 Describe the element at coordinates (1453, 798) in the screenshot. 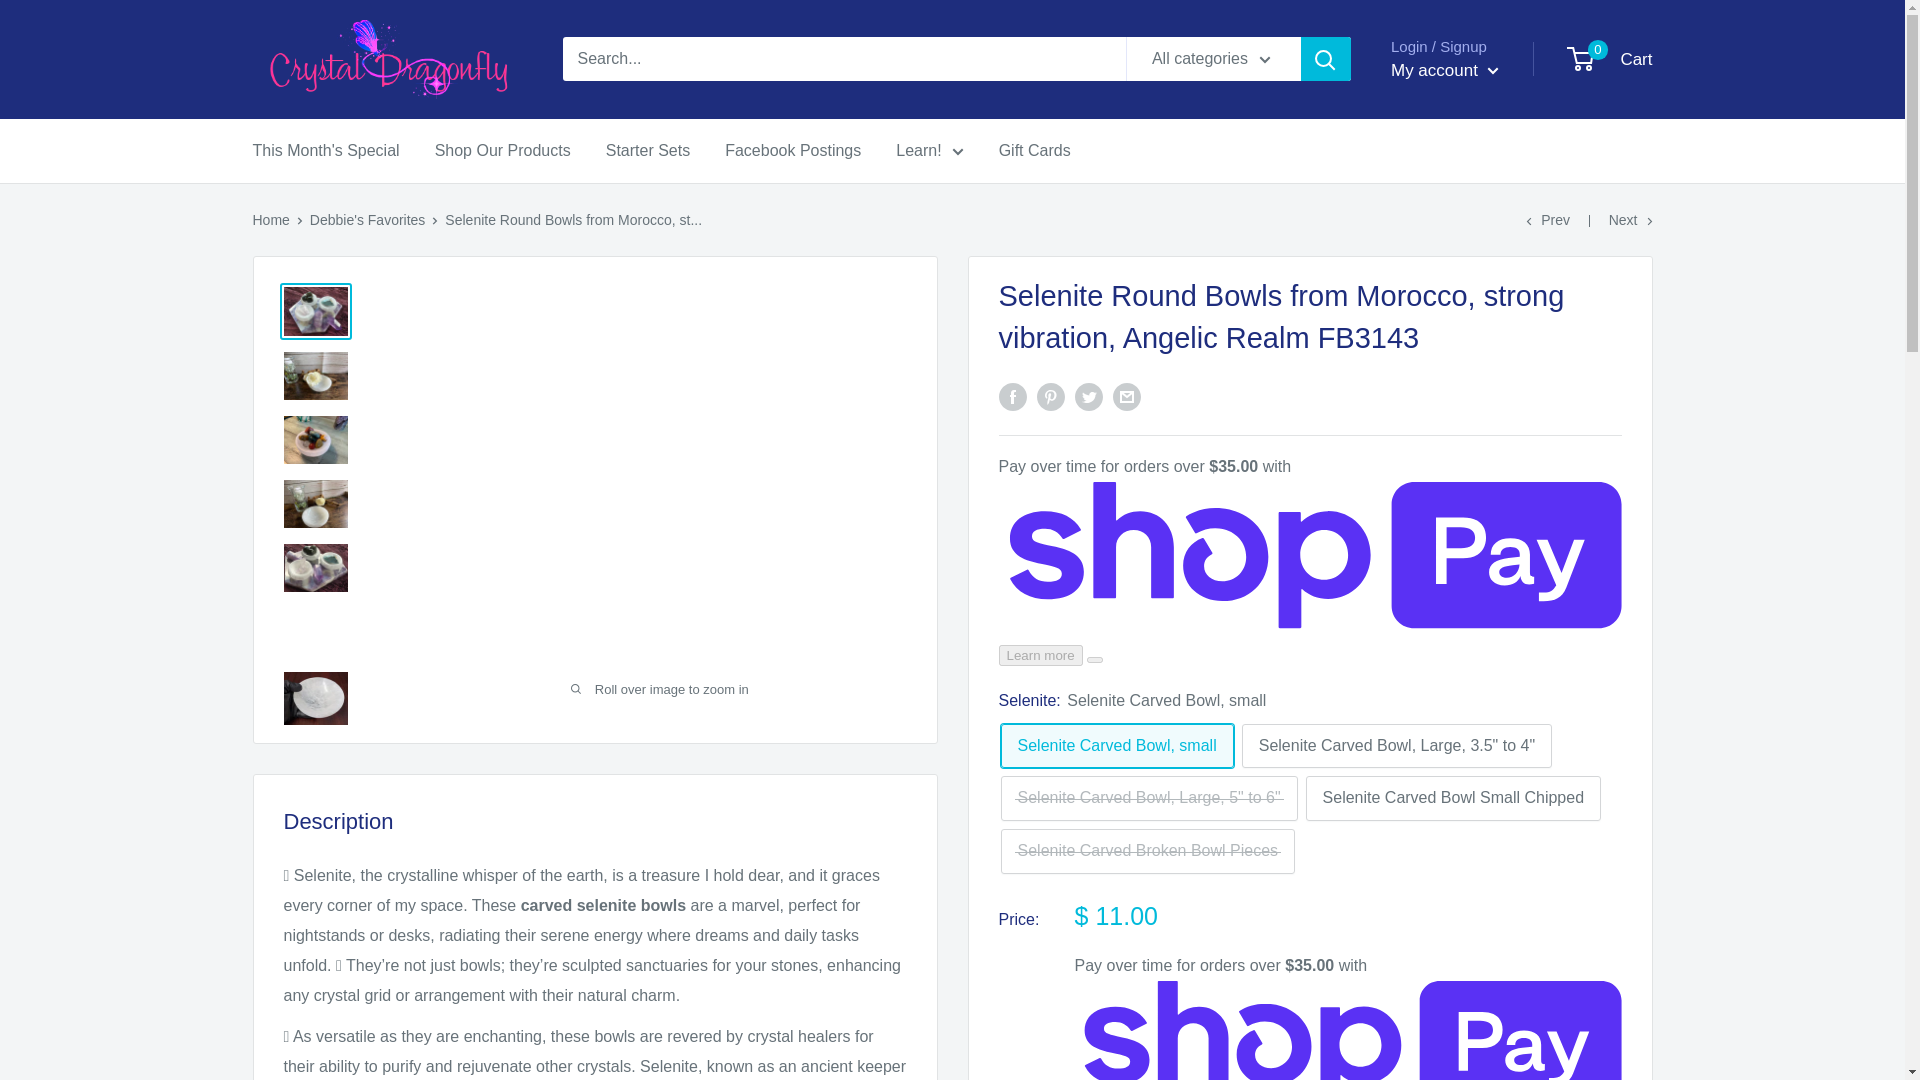

I see `Selenite Carved Bowl Small Chipped` at that location.